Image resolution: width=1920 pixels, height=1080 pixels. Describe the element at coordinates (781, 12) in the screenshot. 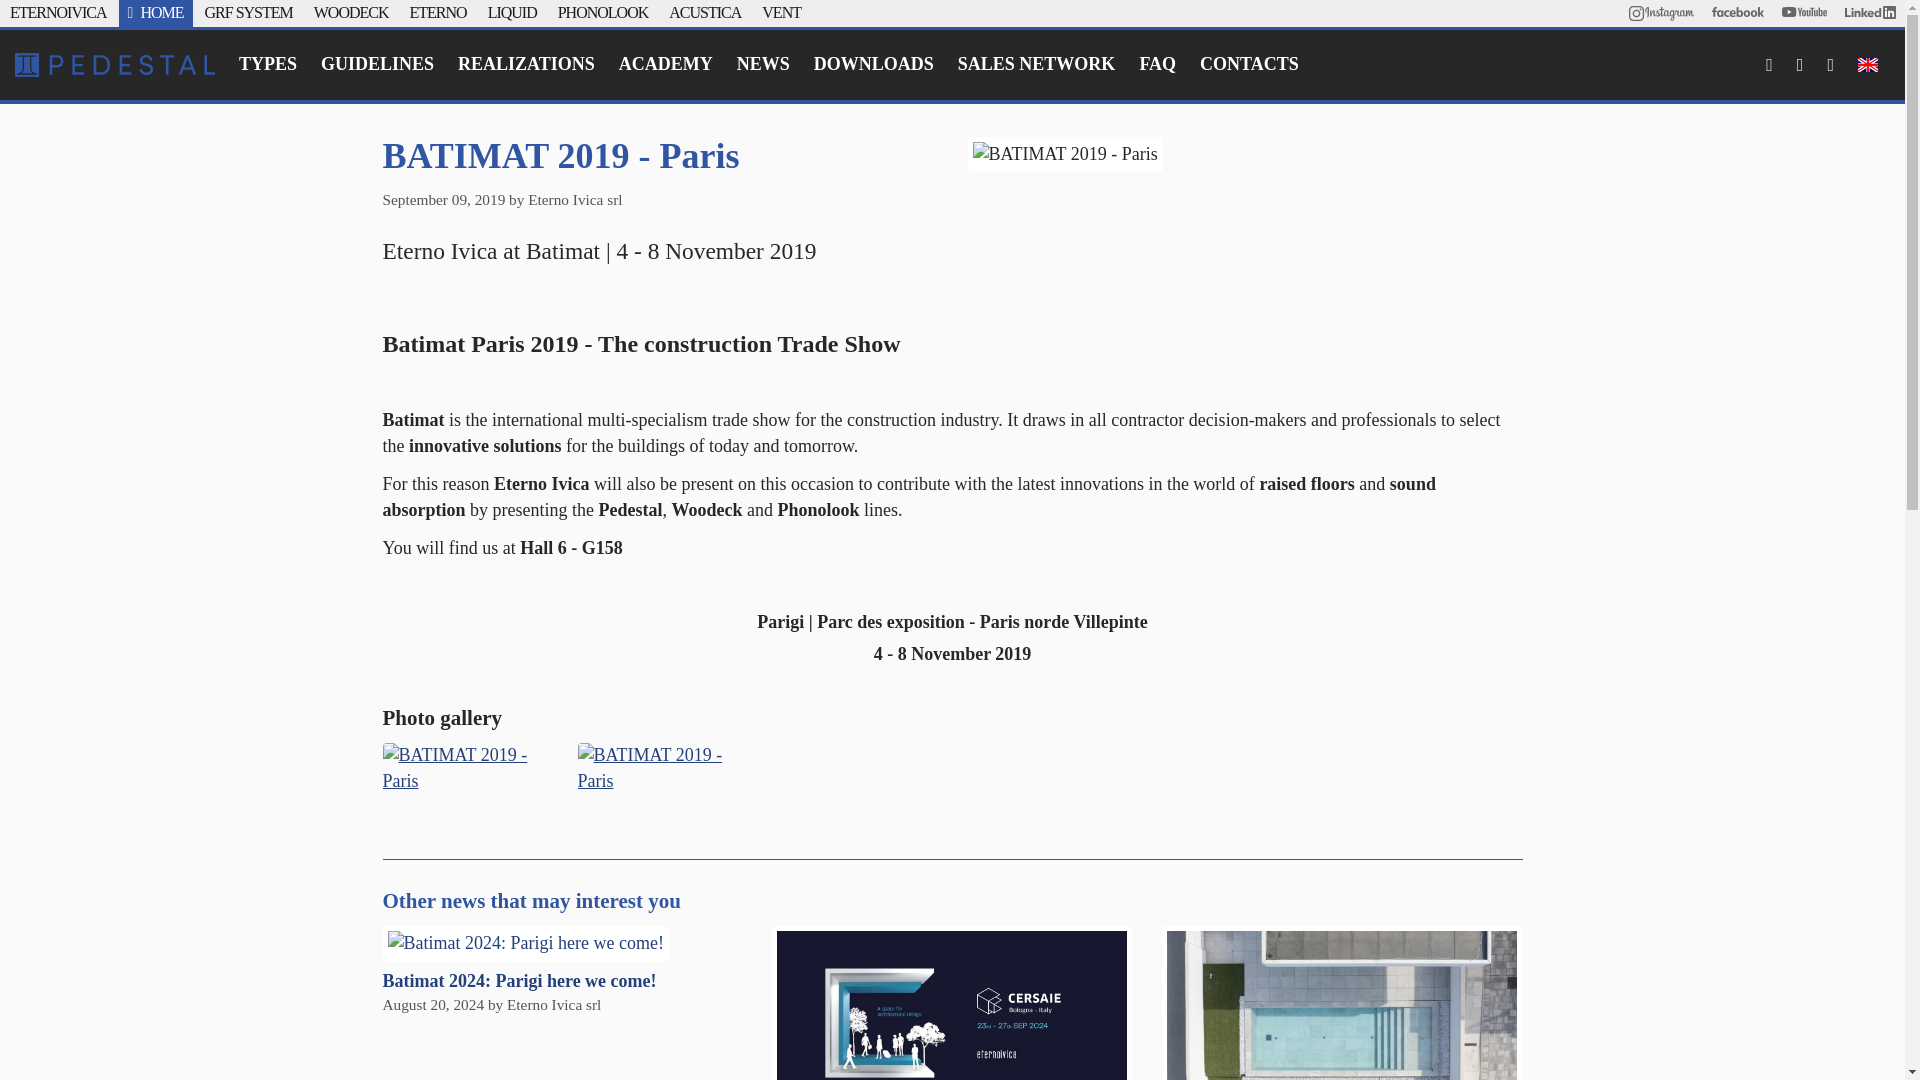

I see `VENT` at that location.